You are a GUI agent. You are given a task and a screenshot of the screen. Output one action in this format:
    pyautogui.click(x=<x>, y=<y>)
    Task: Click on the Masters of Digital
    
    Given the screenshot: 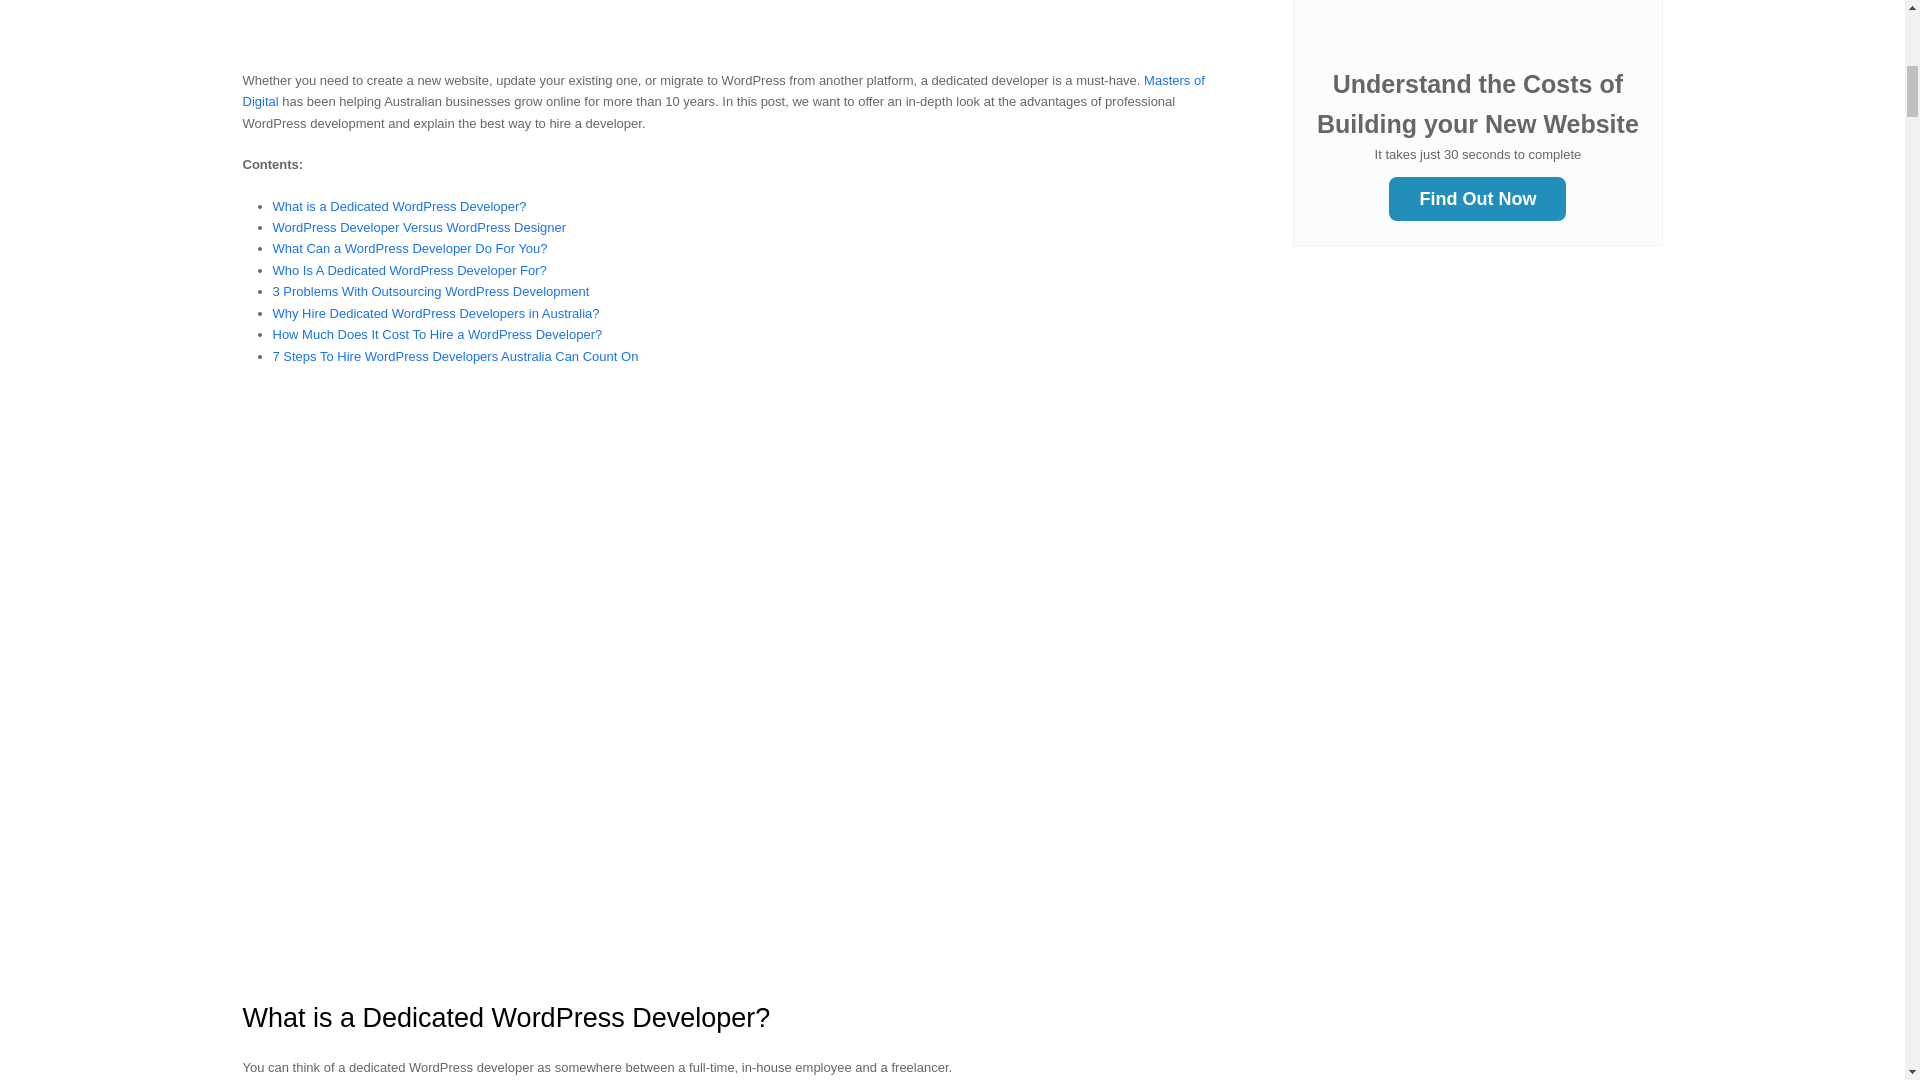 What is the action you would take?
    pyautogui.click(x=722, y=91)
    